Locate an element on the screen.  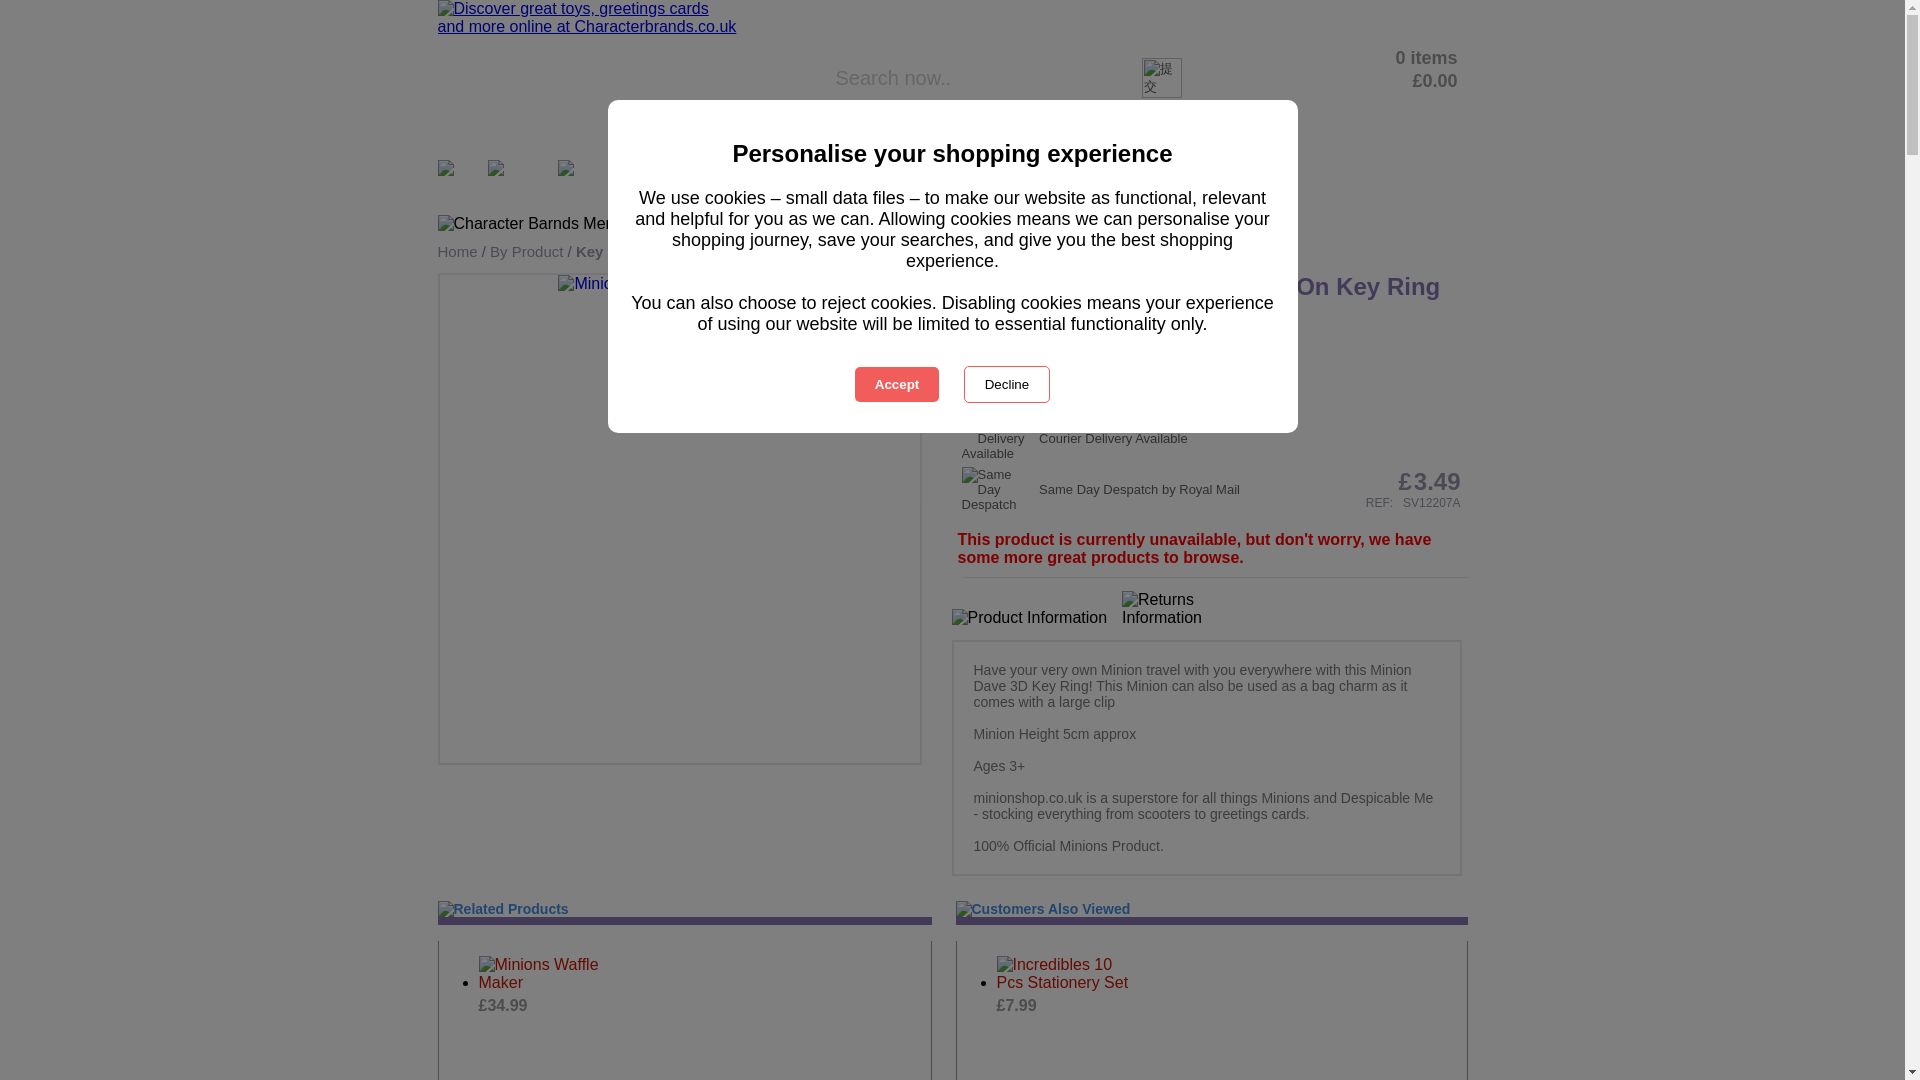
Decline is located at coordinates (1006, 384).